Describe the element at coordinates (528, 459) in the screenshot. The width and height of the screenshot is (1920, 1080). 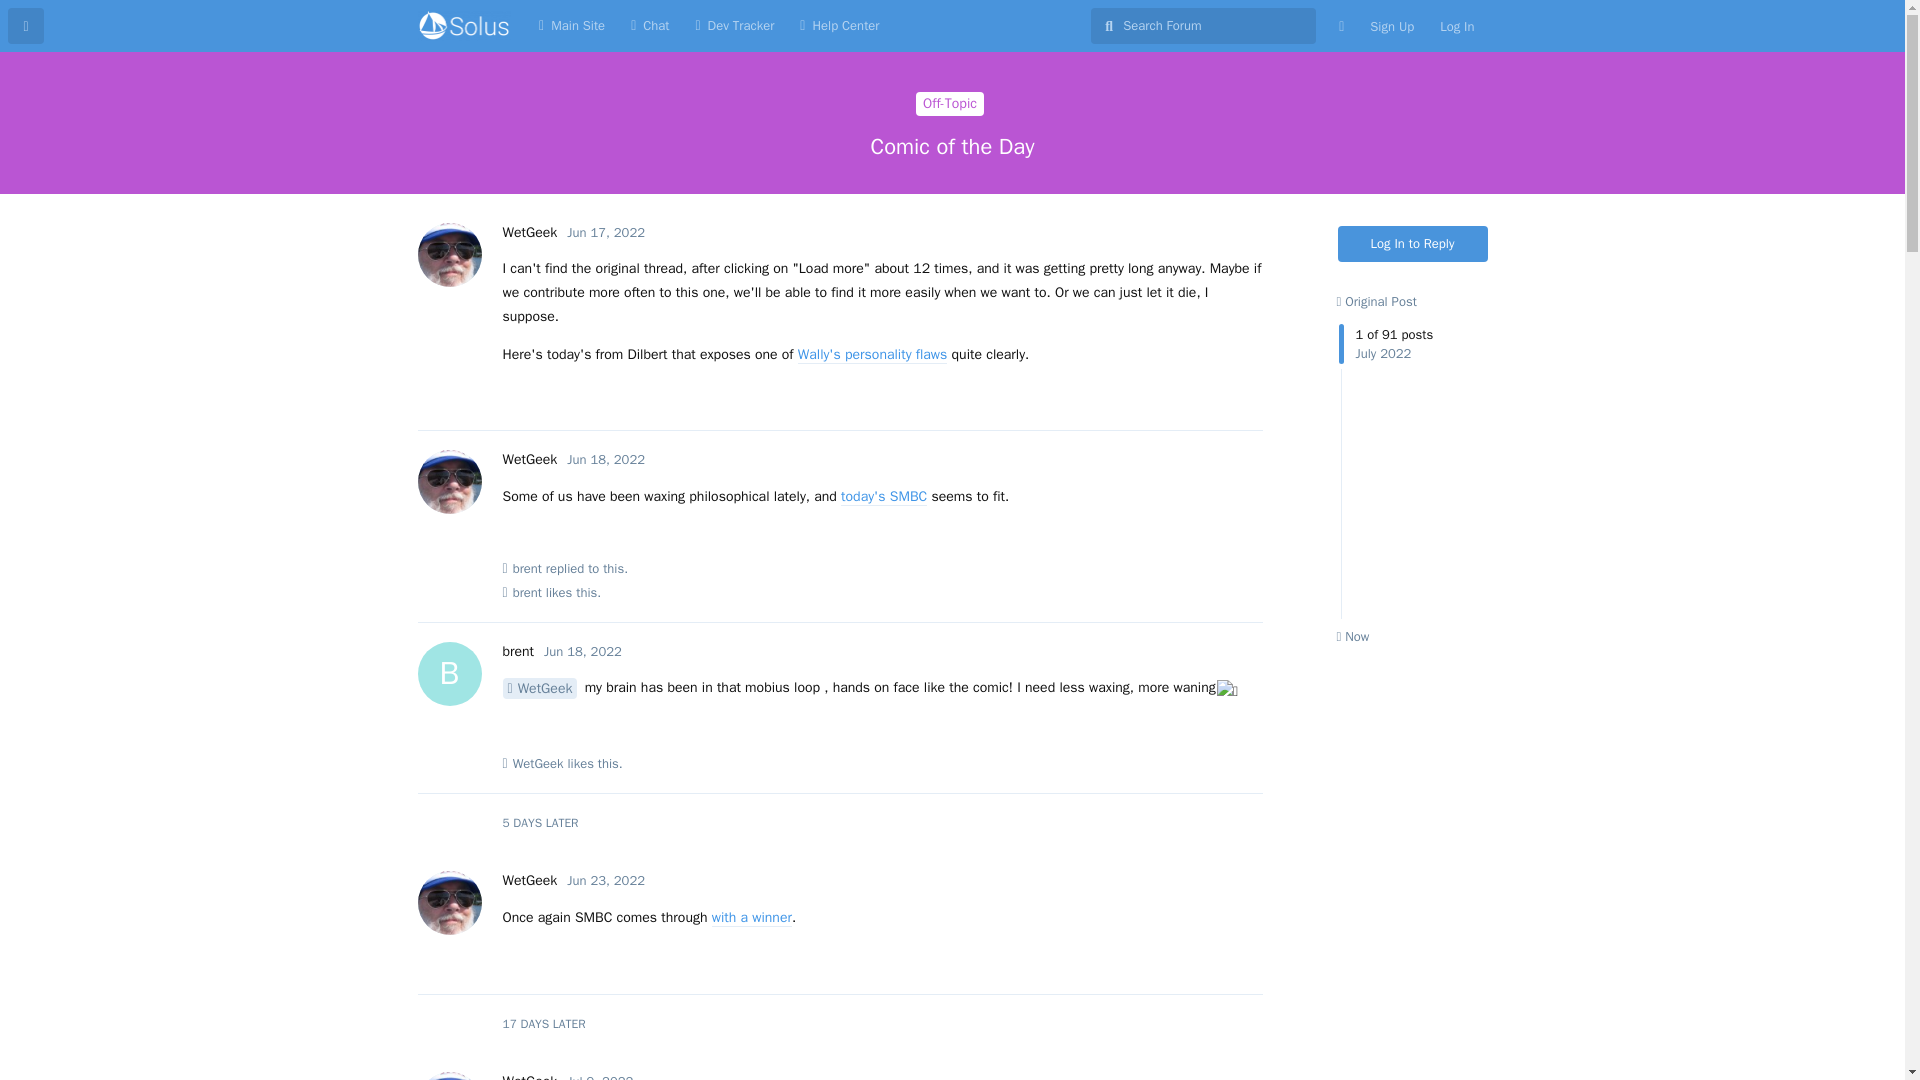
I see `WetGeek` at that location.